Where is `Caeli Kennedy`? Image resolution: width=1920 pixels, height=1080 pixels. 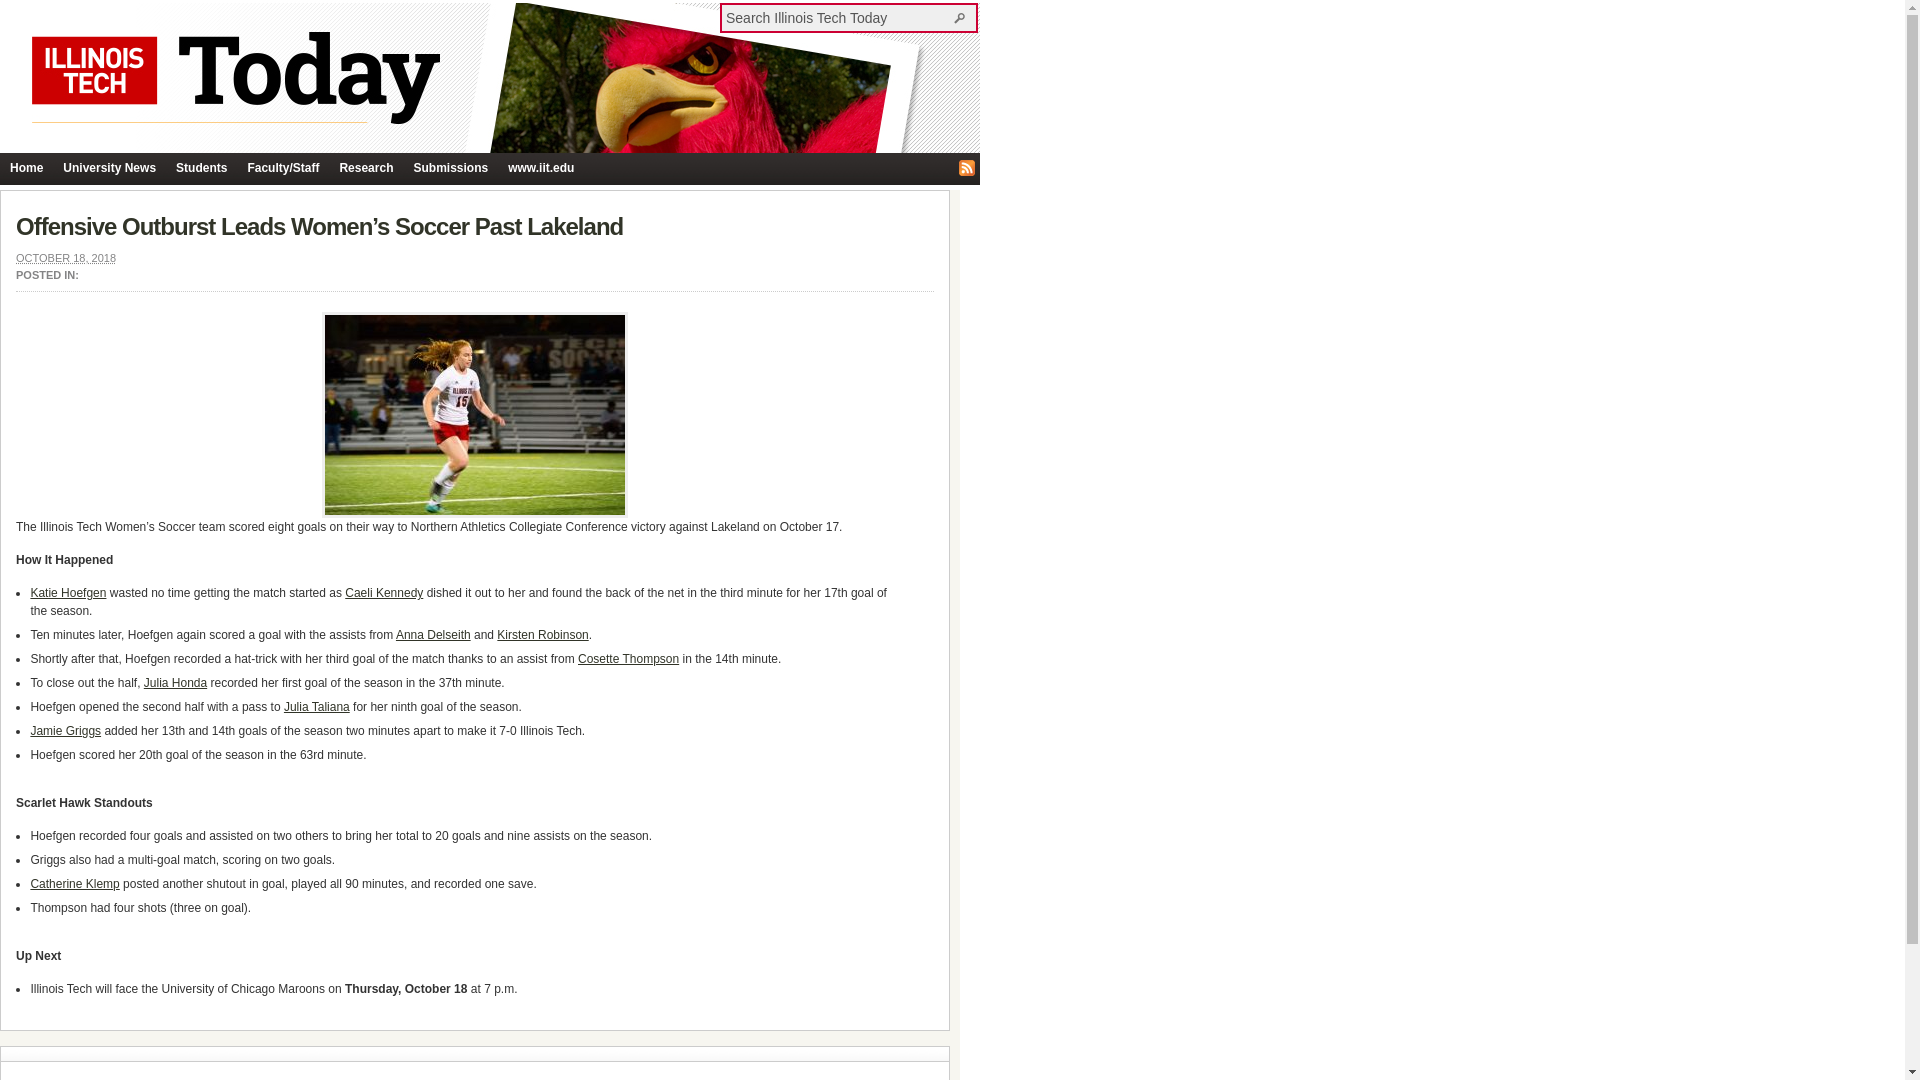 Caeli Kennedy is located at coordinates (384, 593).